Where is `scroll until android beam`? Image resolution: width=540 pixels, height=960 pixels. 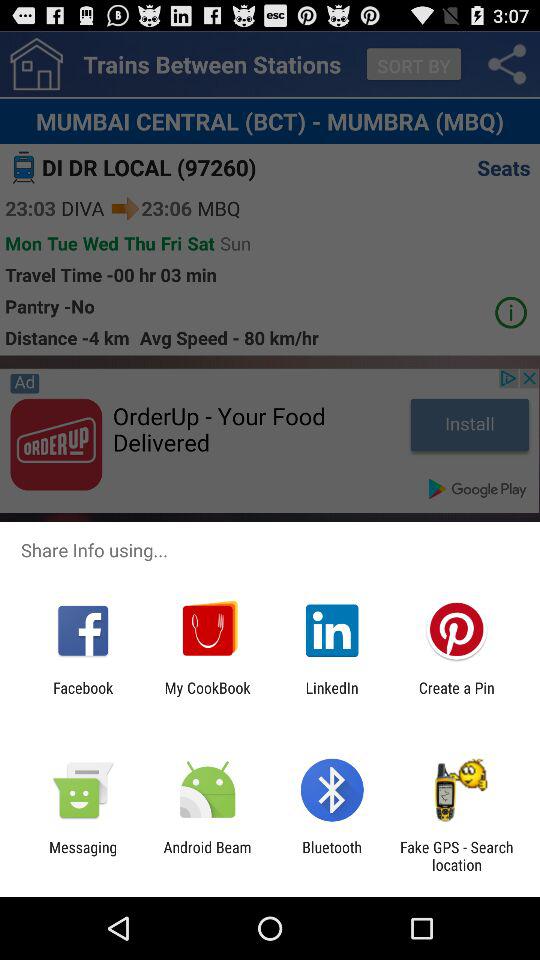 scroll until android beam is located at coordinates (207, 856).